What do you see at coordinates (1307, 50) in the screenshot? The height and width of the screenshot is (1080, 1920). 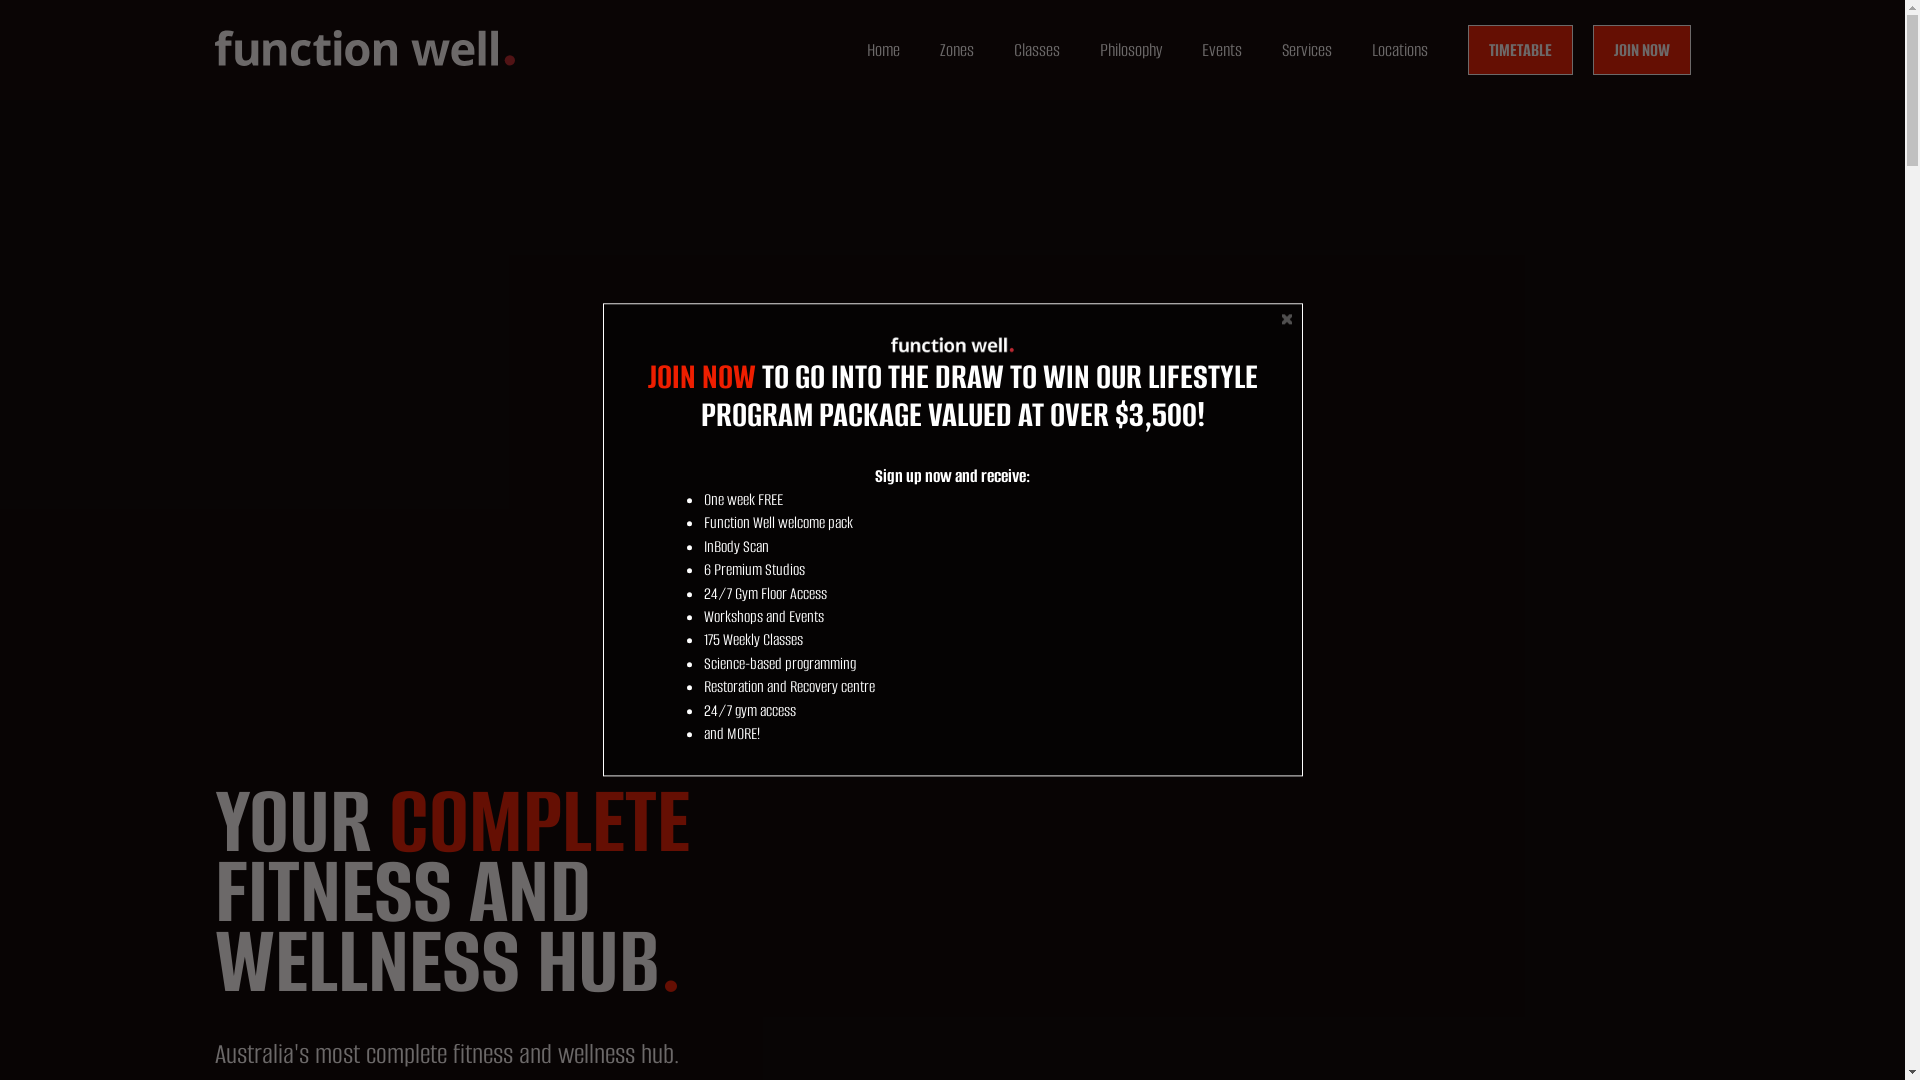 I see `Services` at bounding box center [1307, 50].